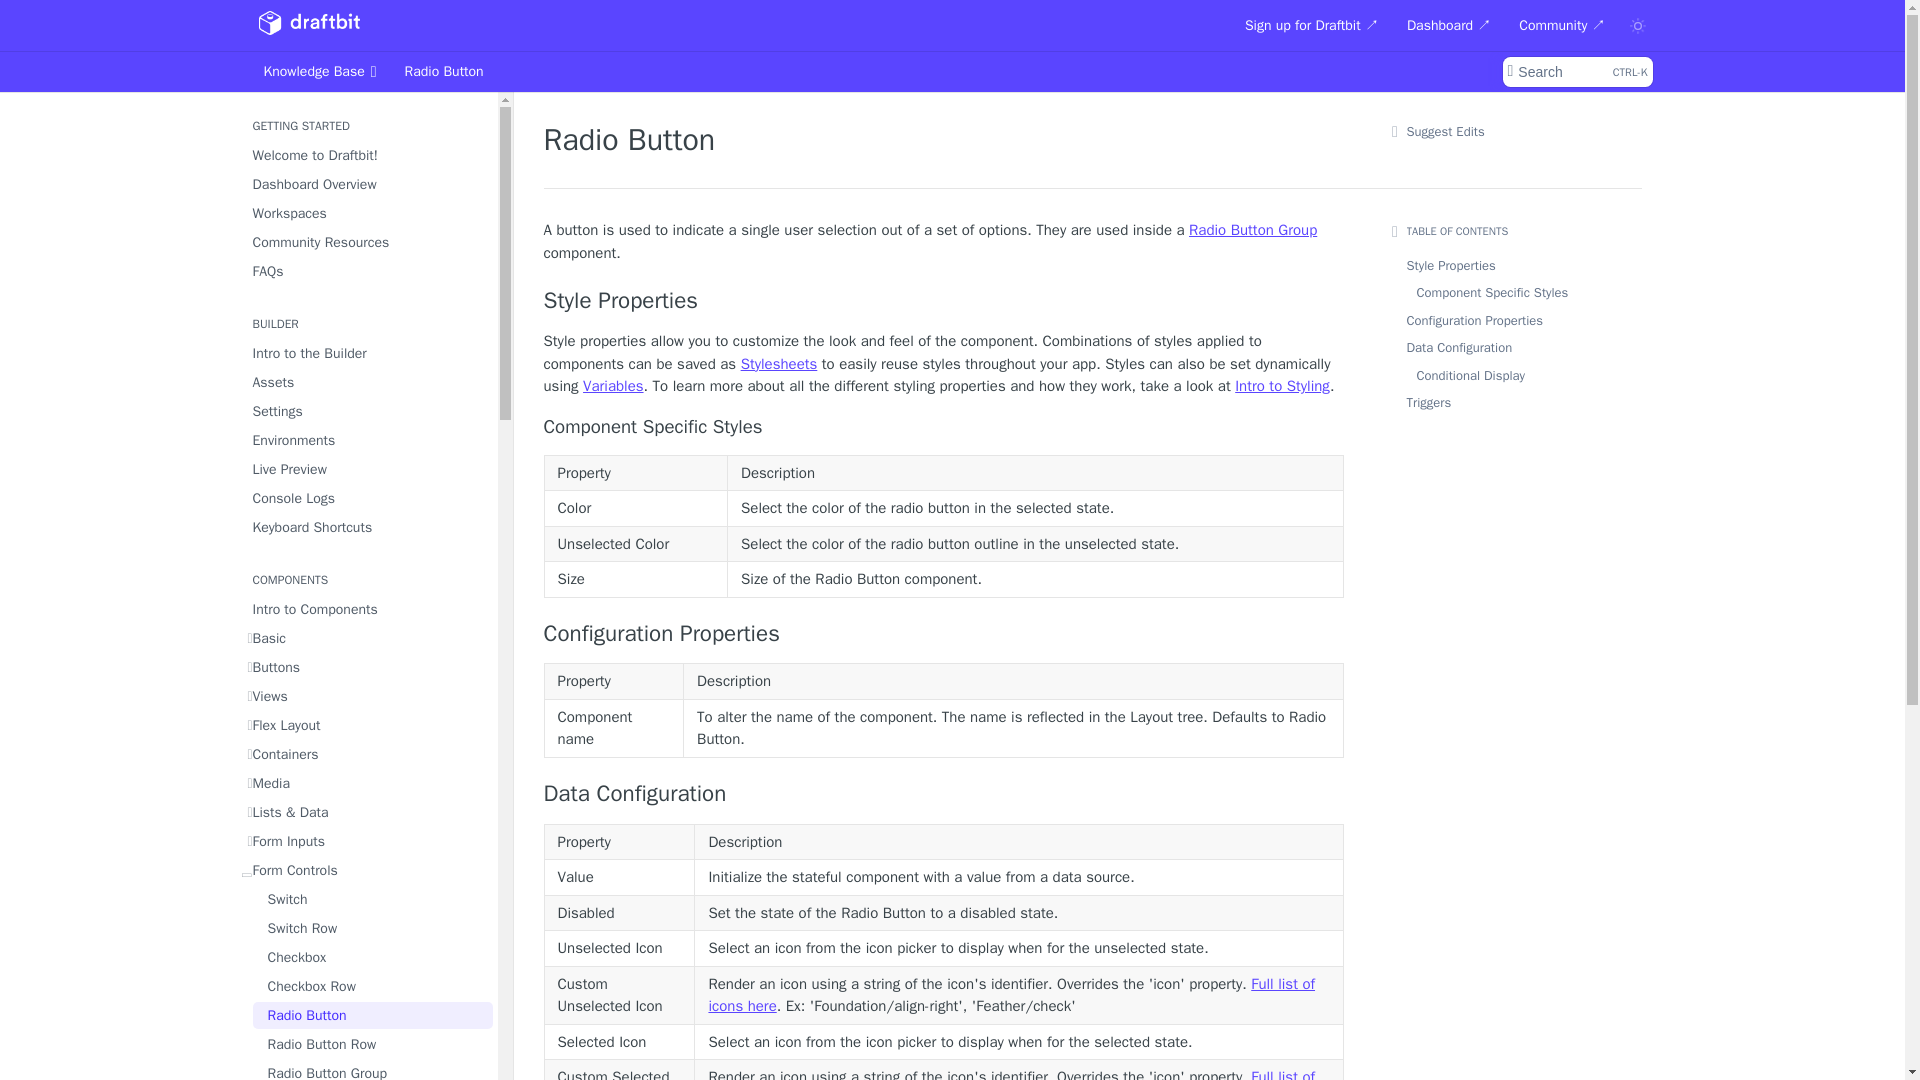  What do you see at coordinates (366, 498) in the screenshot?
I see `Keyboard Shortcuts` at bounding box center [366, 498].